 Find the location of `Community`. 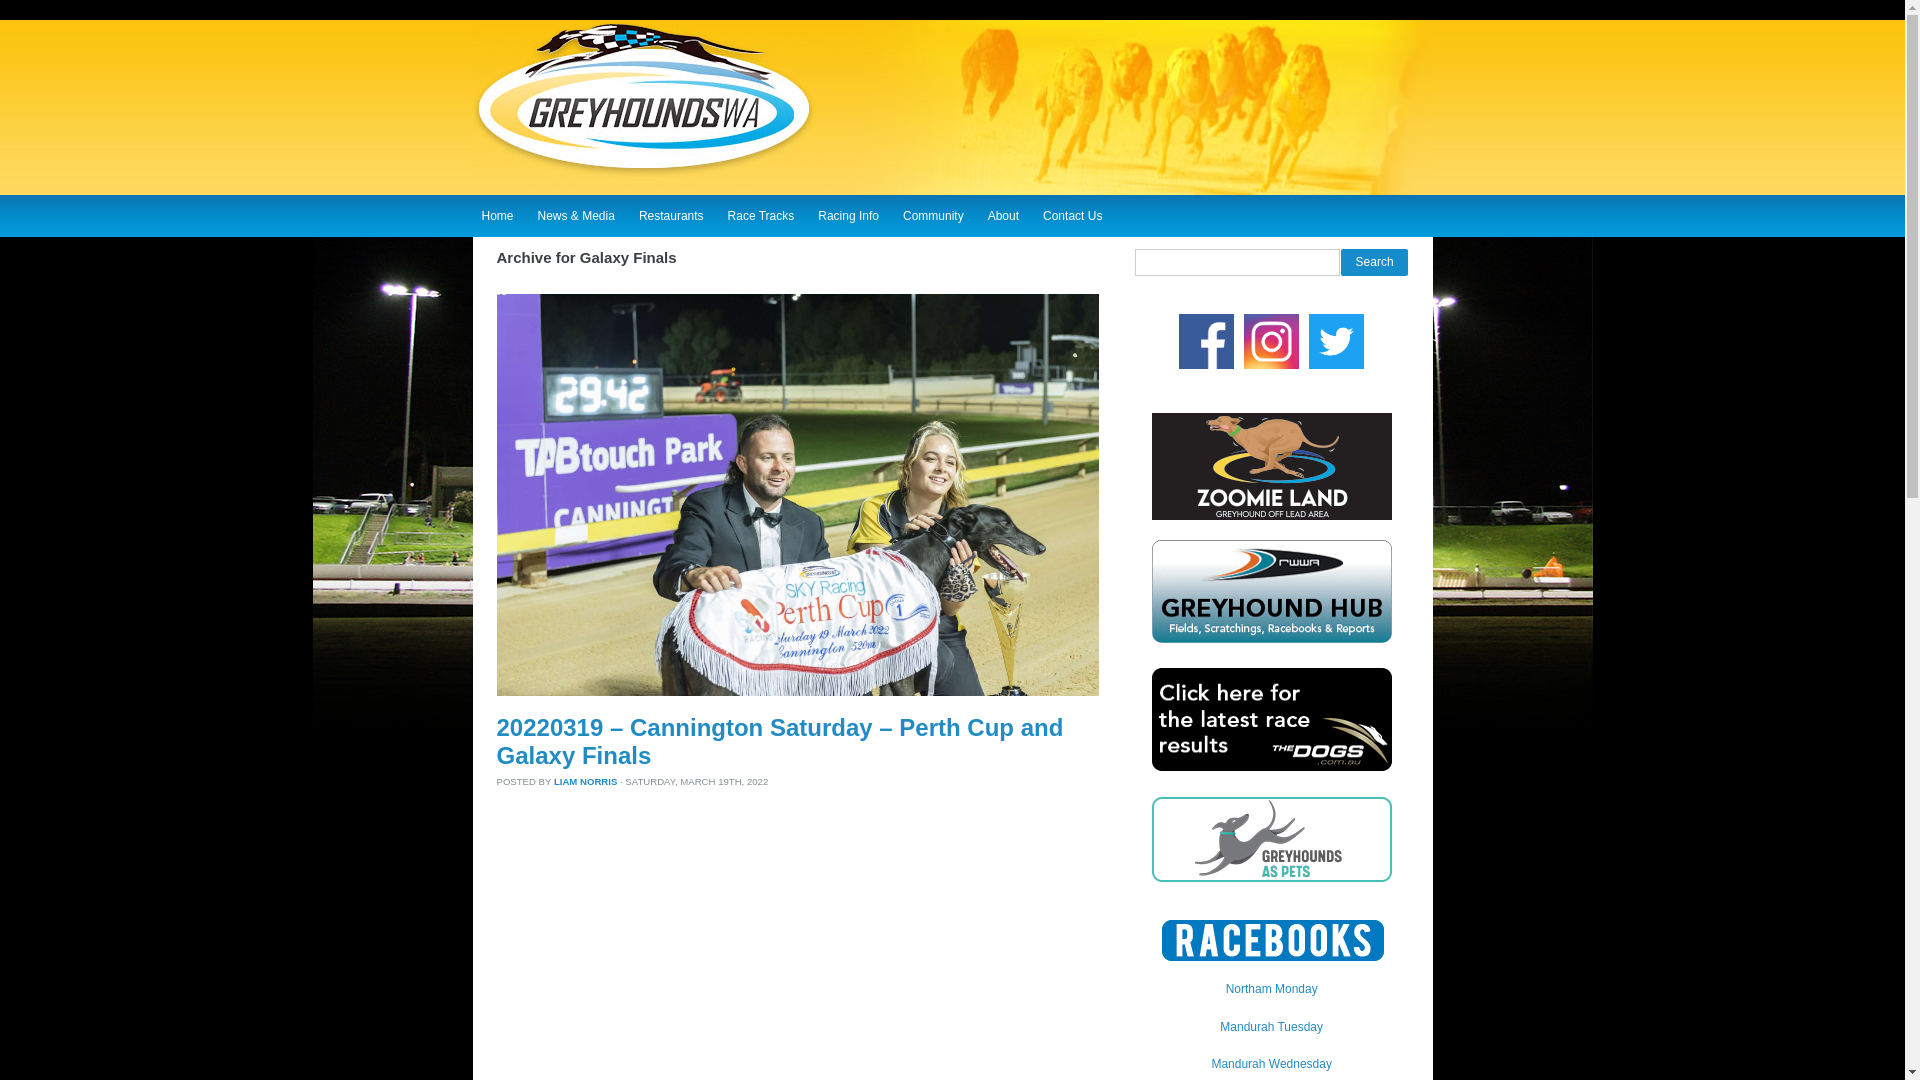

Community is located at coordinates (934, 214).